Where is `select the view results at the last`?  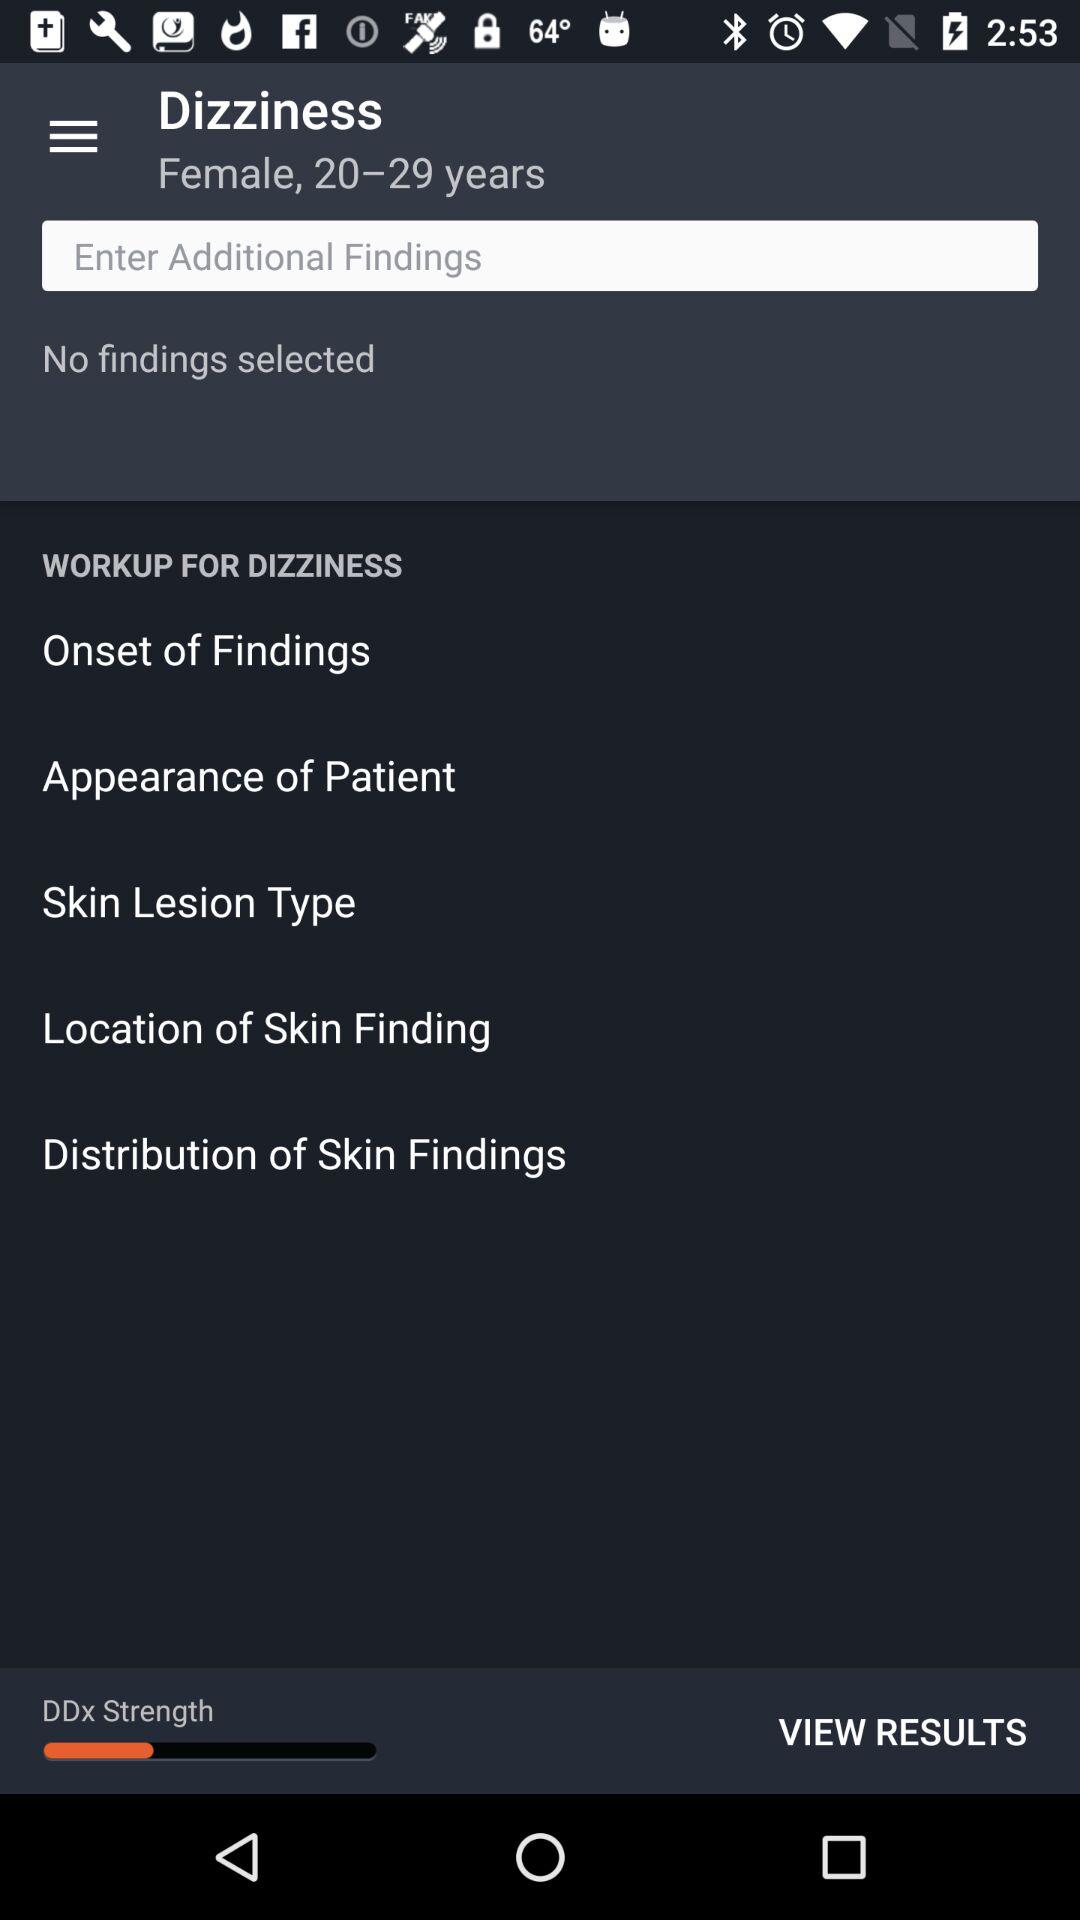
select the view results at the last is located at coordinates (903, 1730).